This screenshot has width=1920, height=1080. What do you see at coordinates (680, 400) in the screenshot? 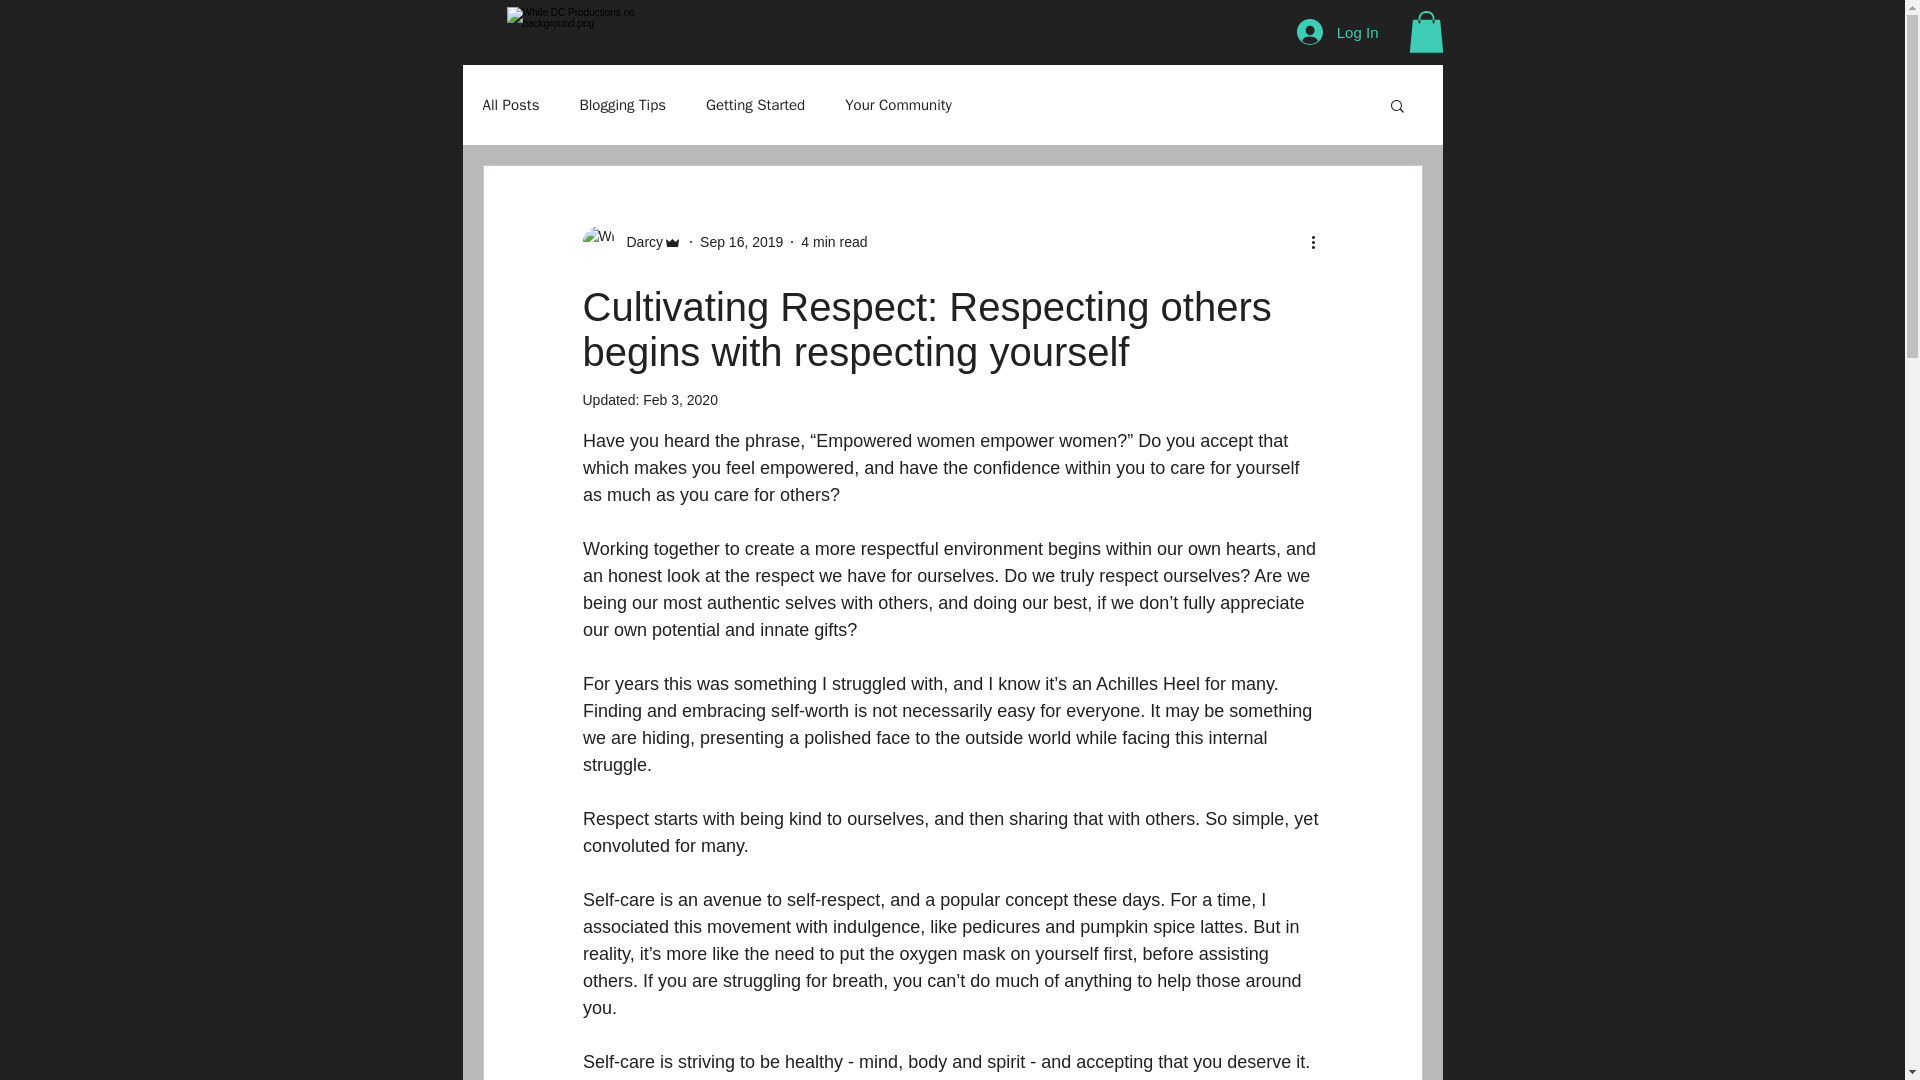
I see `Feb 3, 2020` at bounding box center [680, 400].